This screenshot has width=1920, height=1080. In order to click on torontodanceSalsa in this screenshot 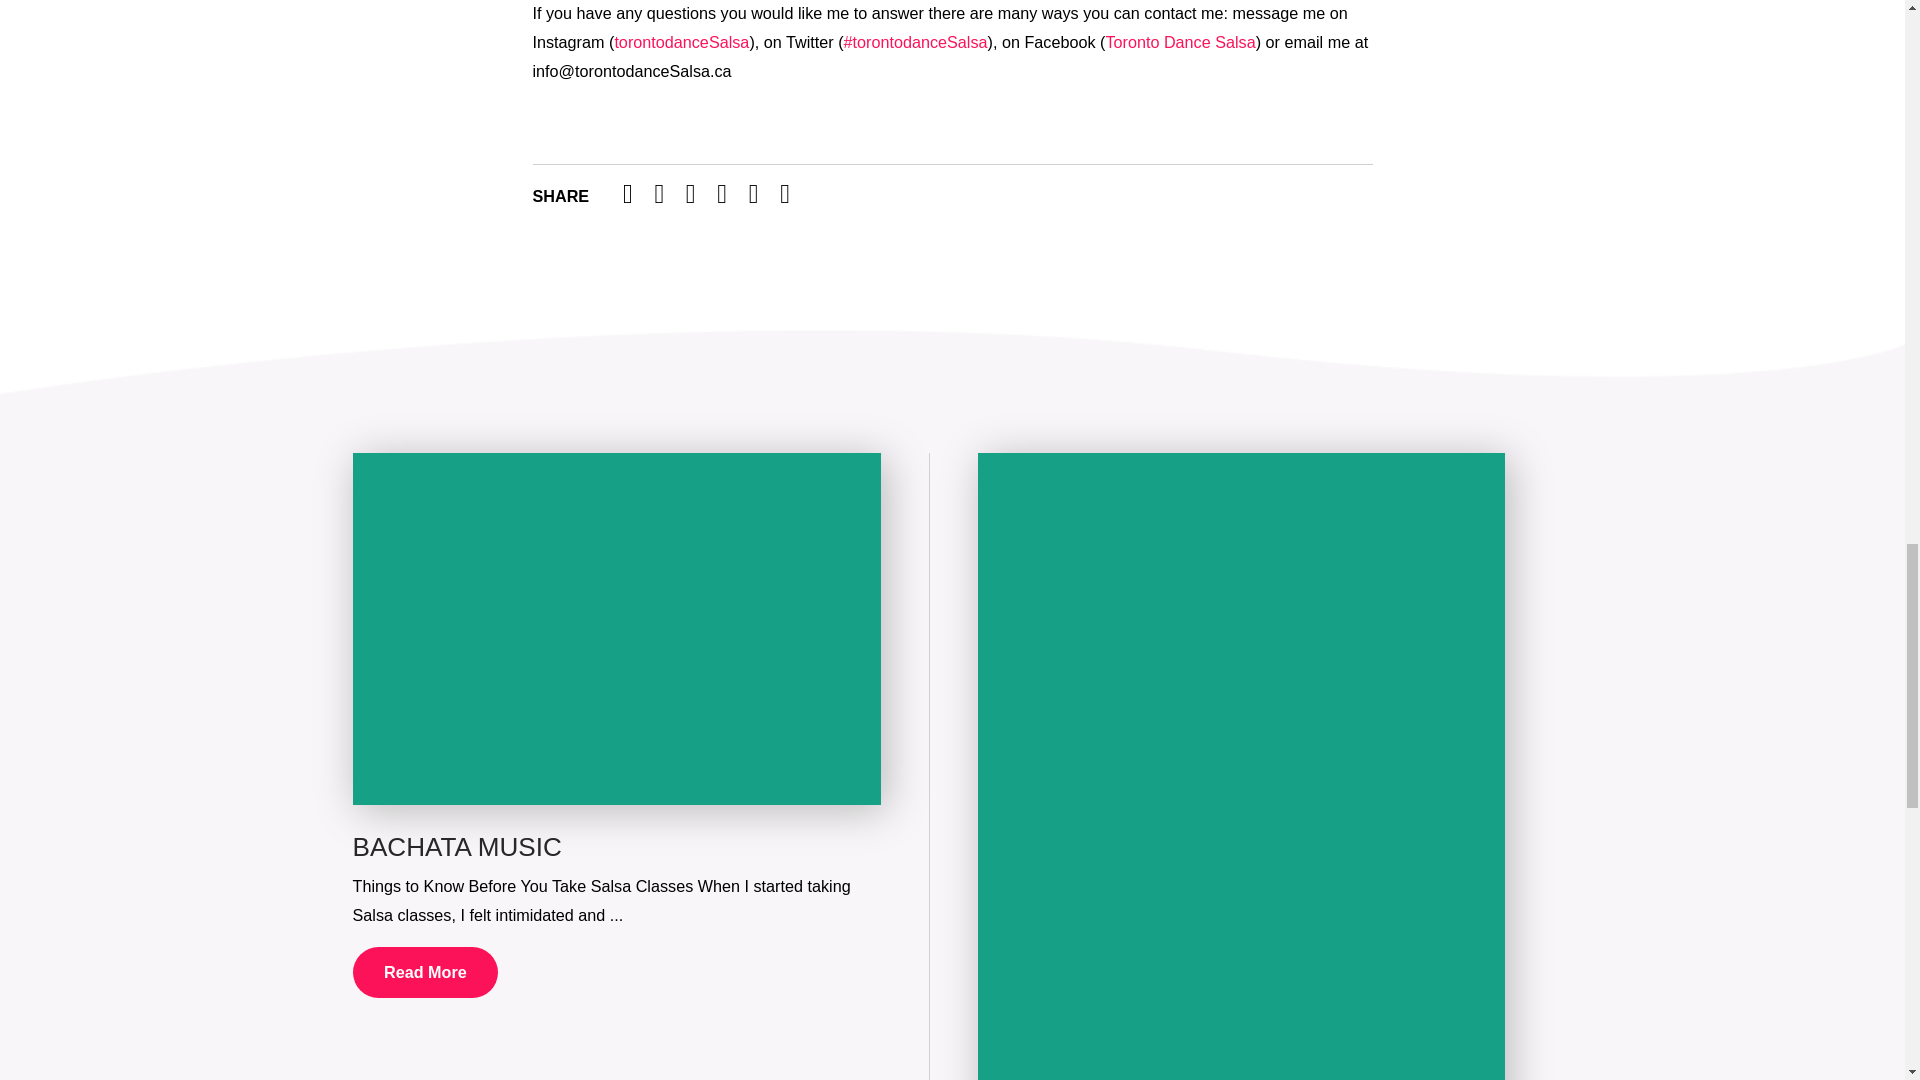, I will do `click(681, 42)`.